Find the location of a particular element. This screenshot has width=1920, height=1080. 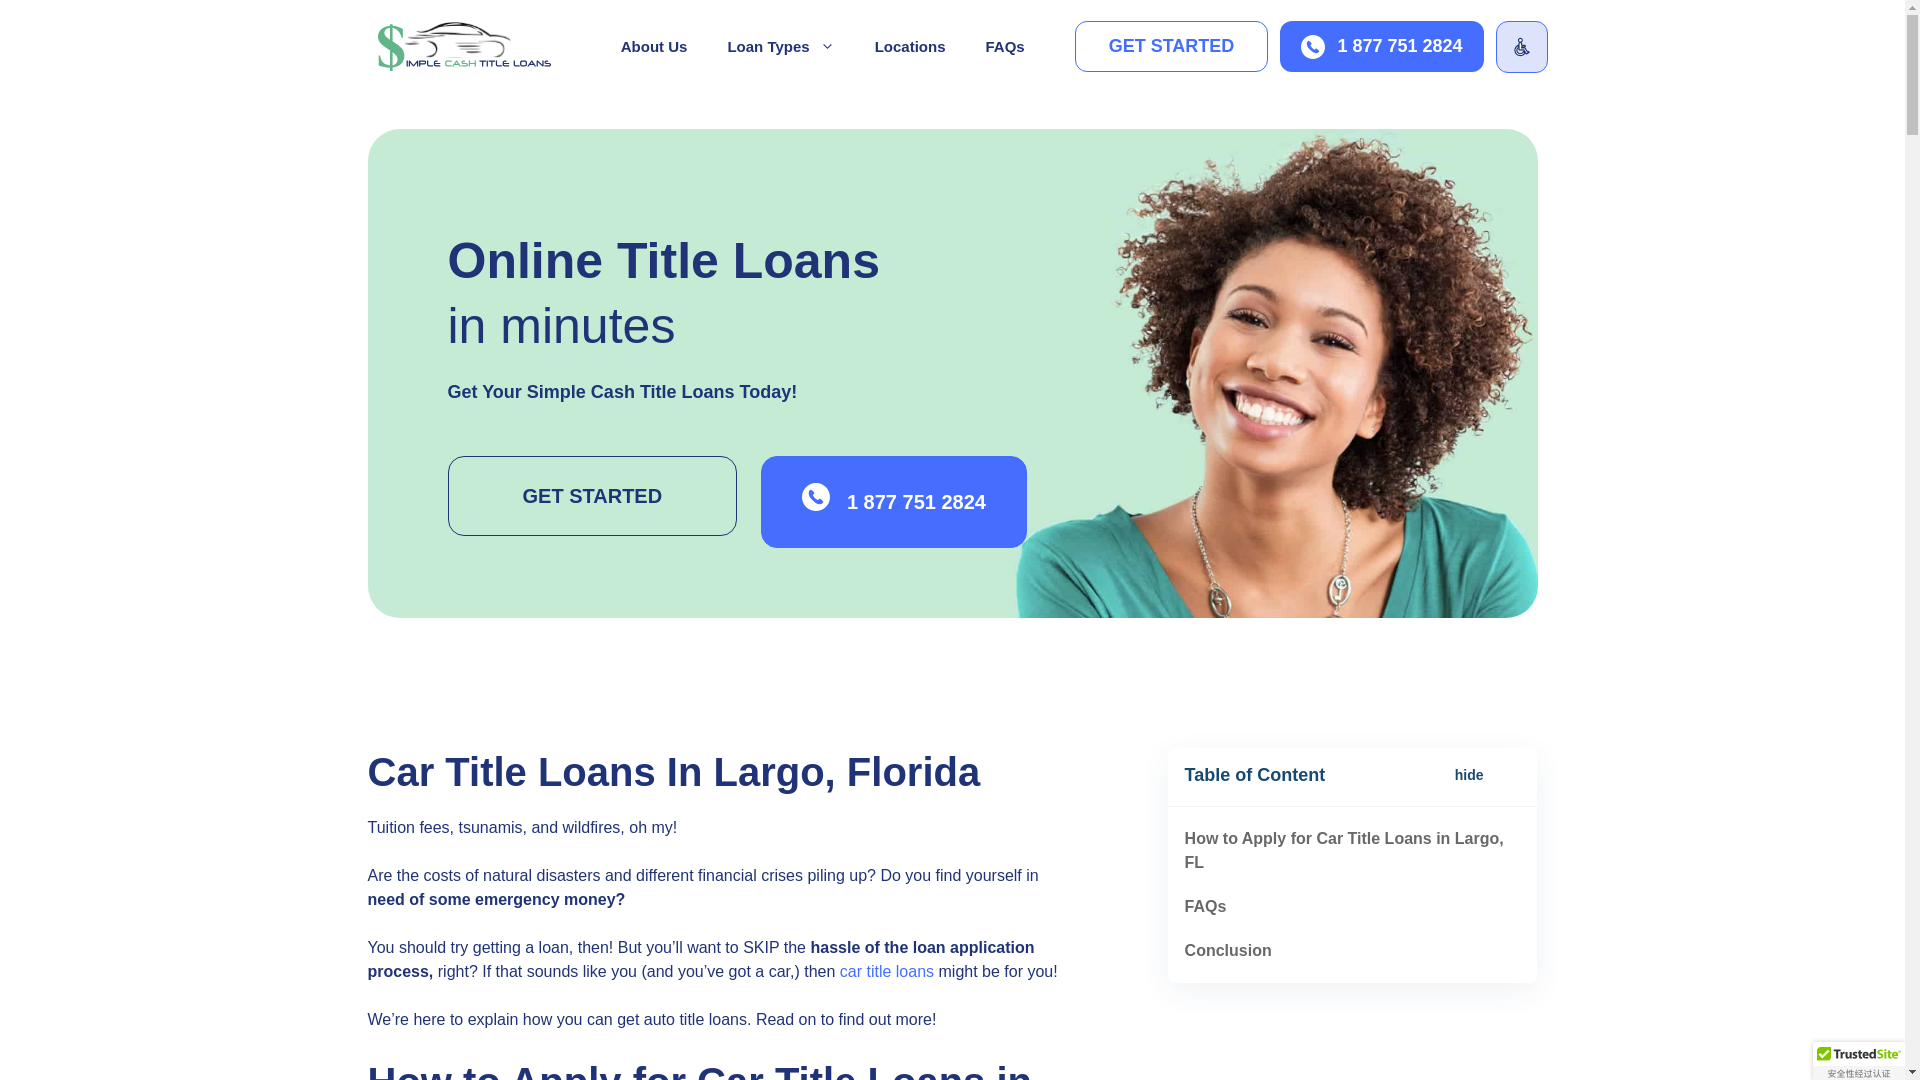

car title loans is located at coordinates (886, 971).